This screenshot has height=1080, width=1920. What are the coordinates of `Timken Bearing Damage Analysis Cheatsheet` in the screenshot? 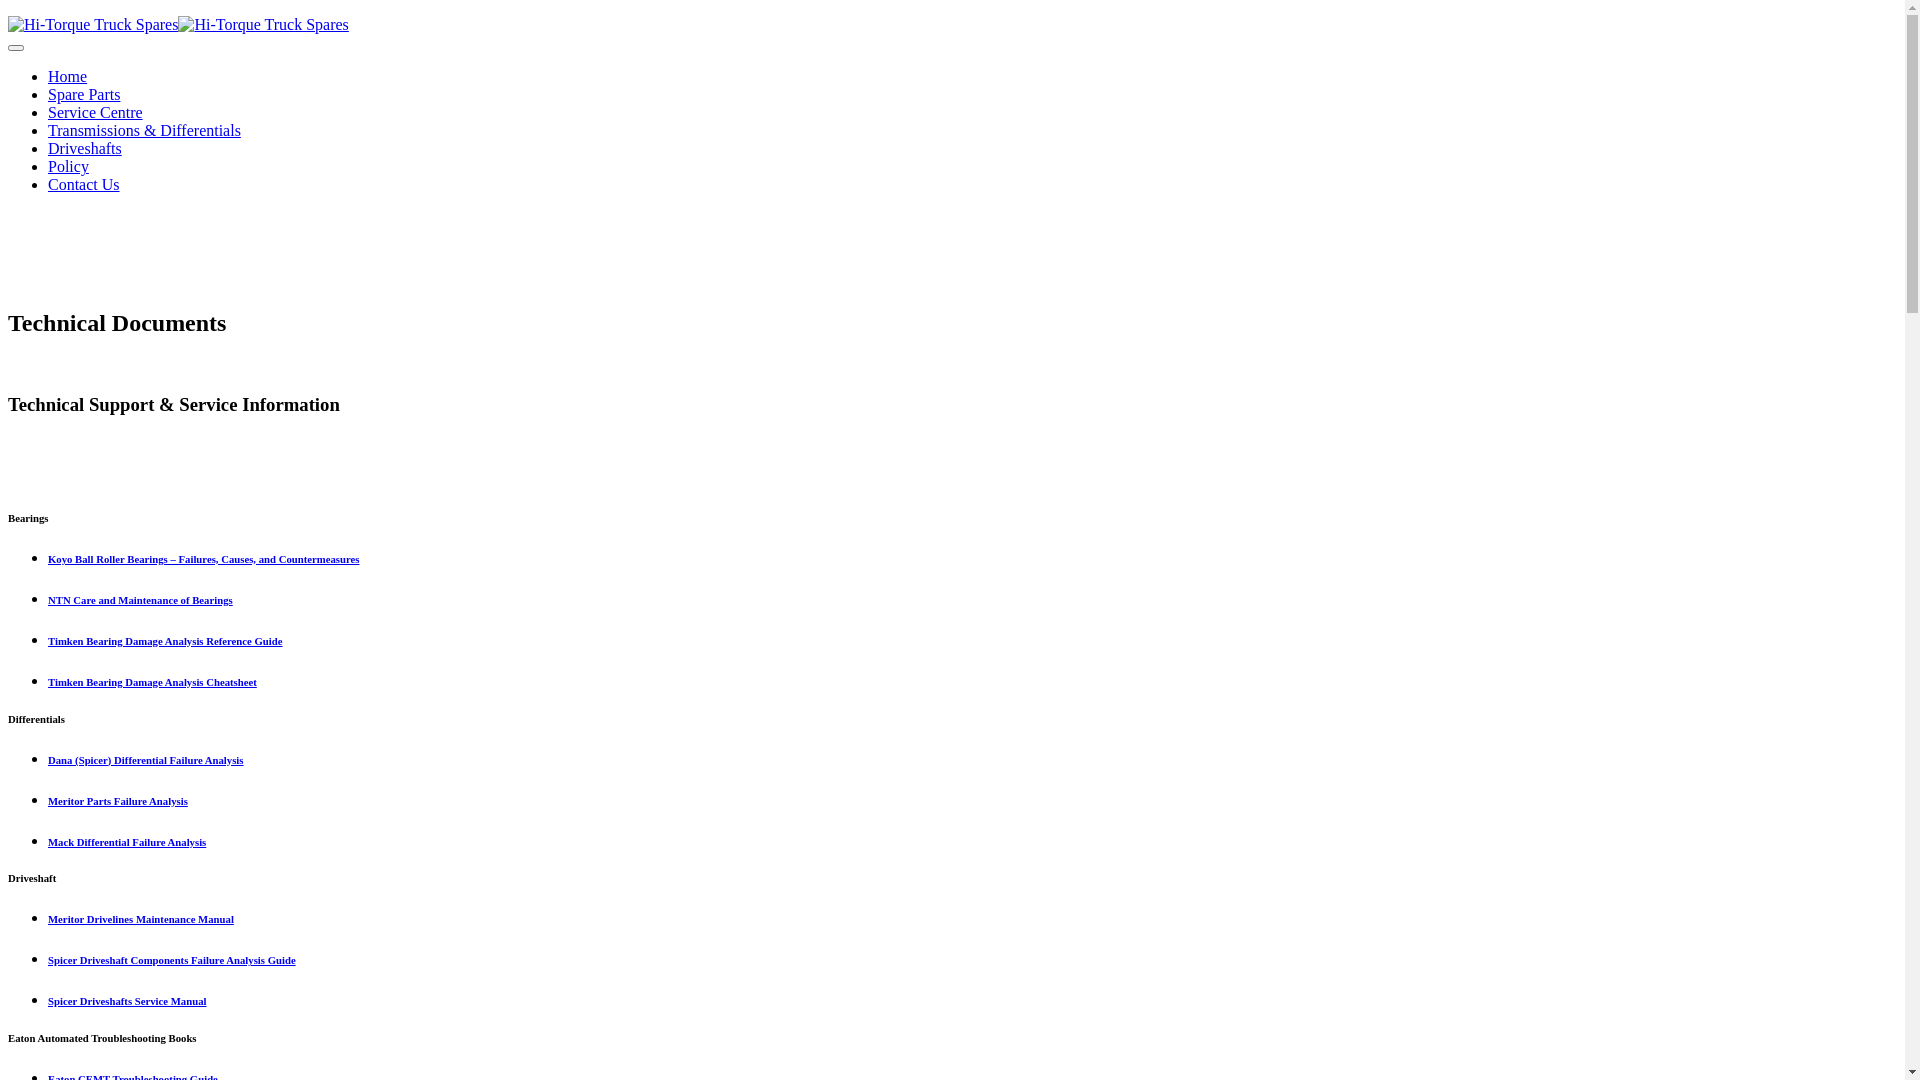 It's located at (152, 682).